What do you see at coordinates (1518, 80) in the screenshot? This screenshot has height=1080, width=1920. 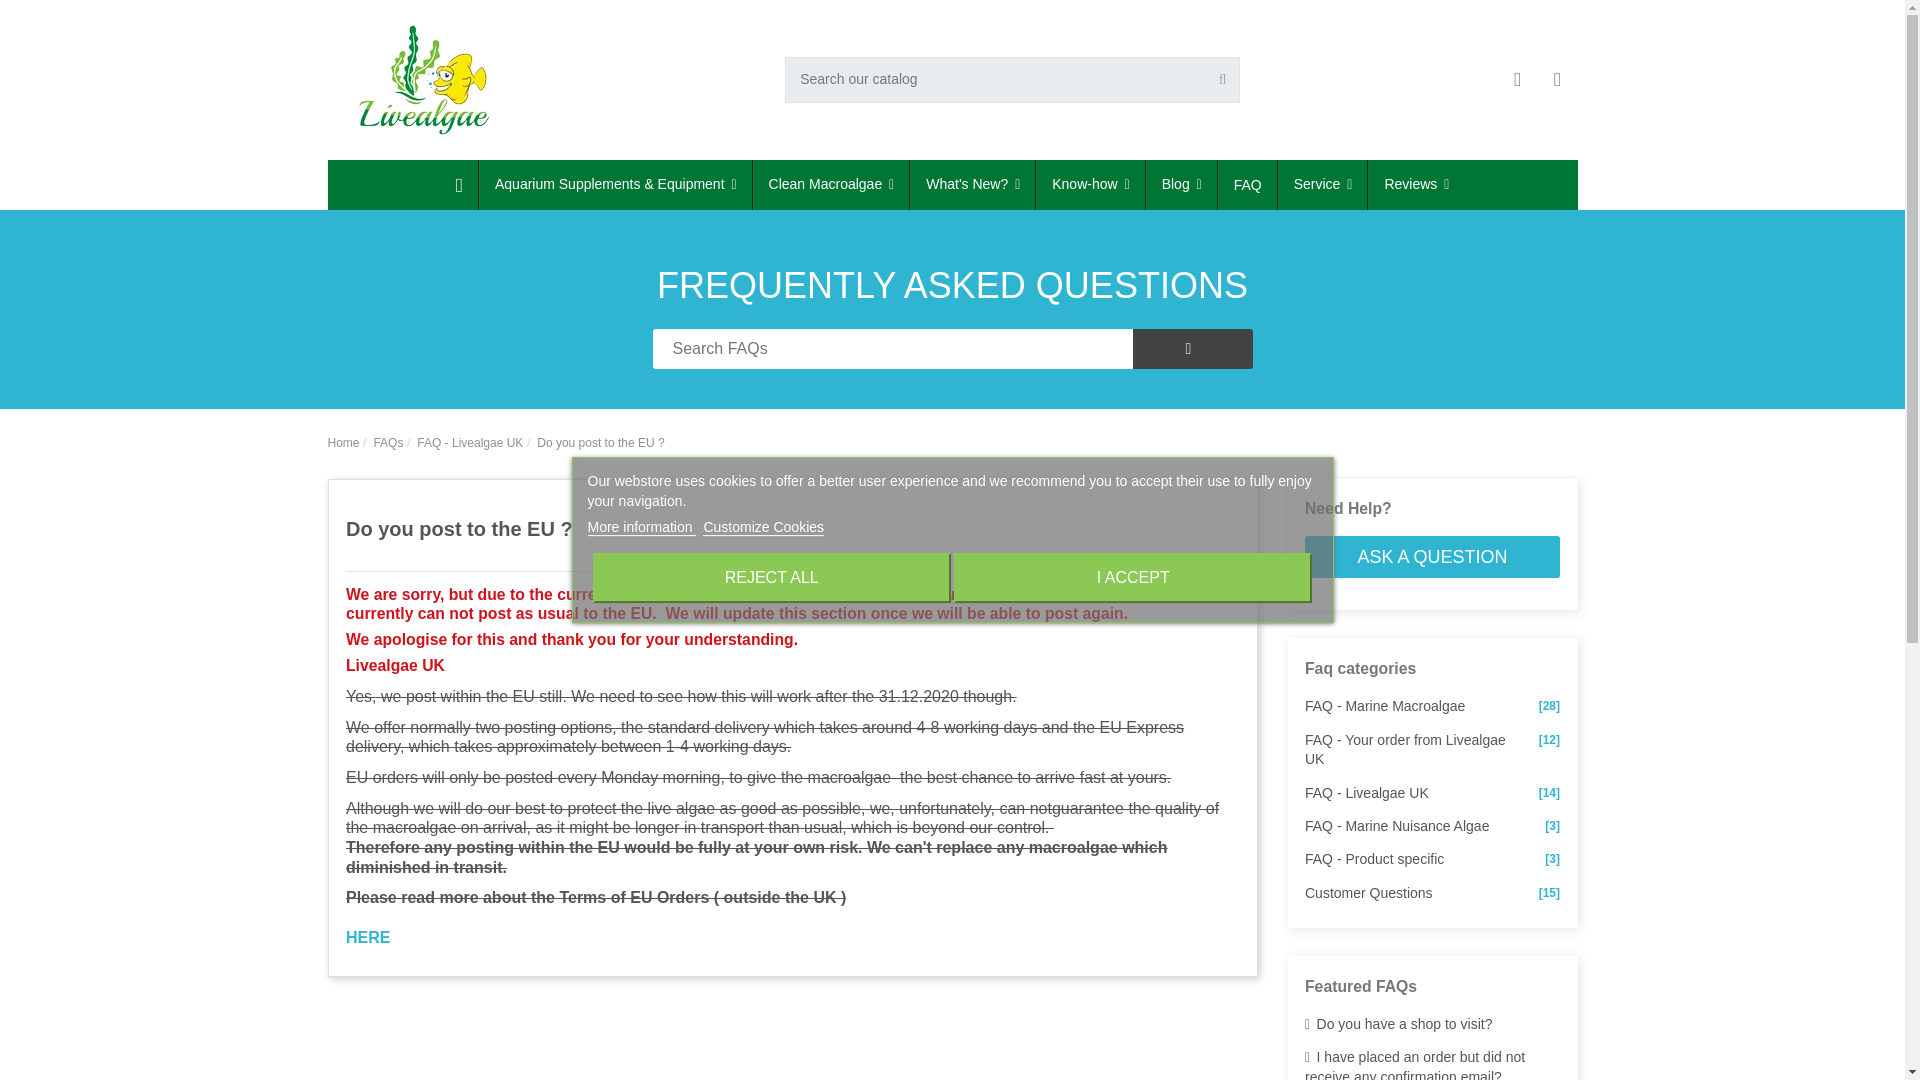 I see `Log in to your customer account` at bounding box center [1518, 80].